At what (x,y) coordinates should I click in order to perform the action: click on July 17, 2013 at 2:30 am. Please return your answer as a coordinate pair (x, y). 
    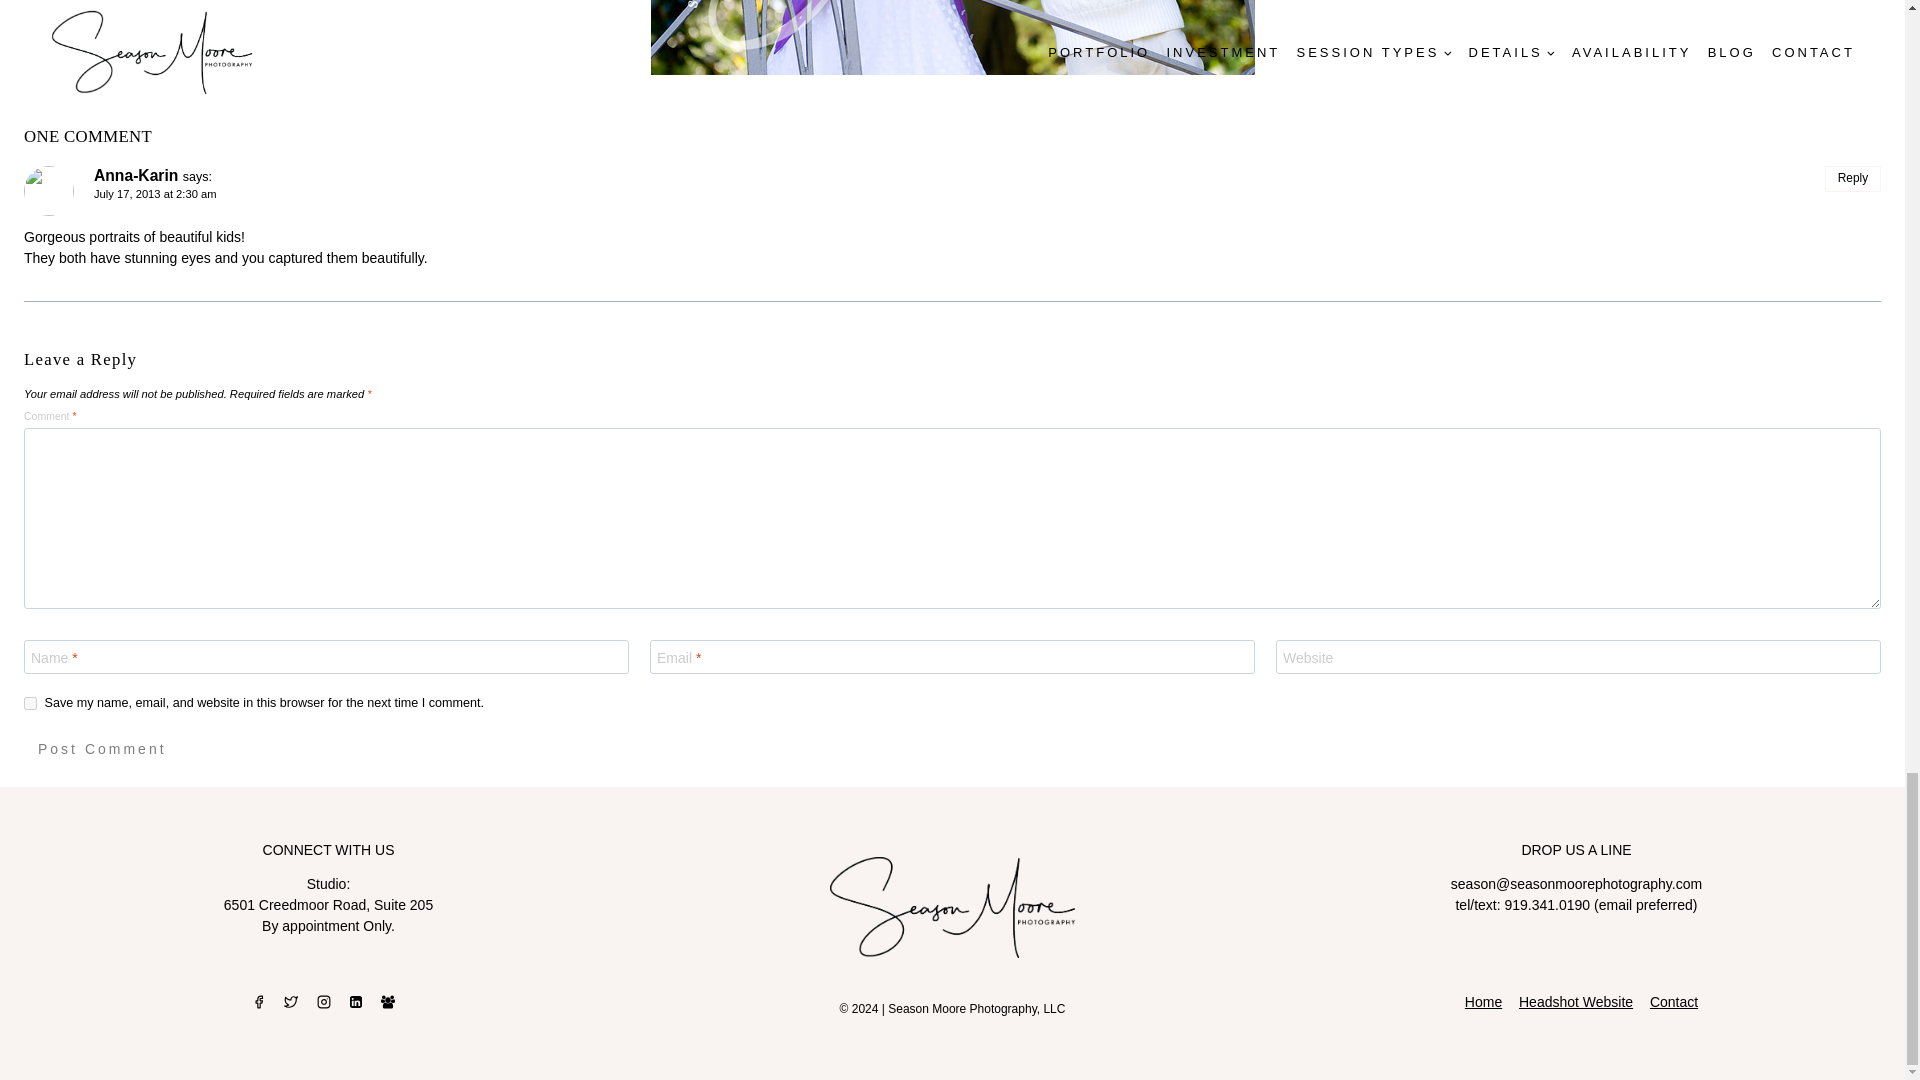
    Looking at the image, I should click on (155, 193).